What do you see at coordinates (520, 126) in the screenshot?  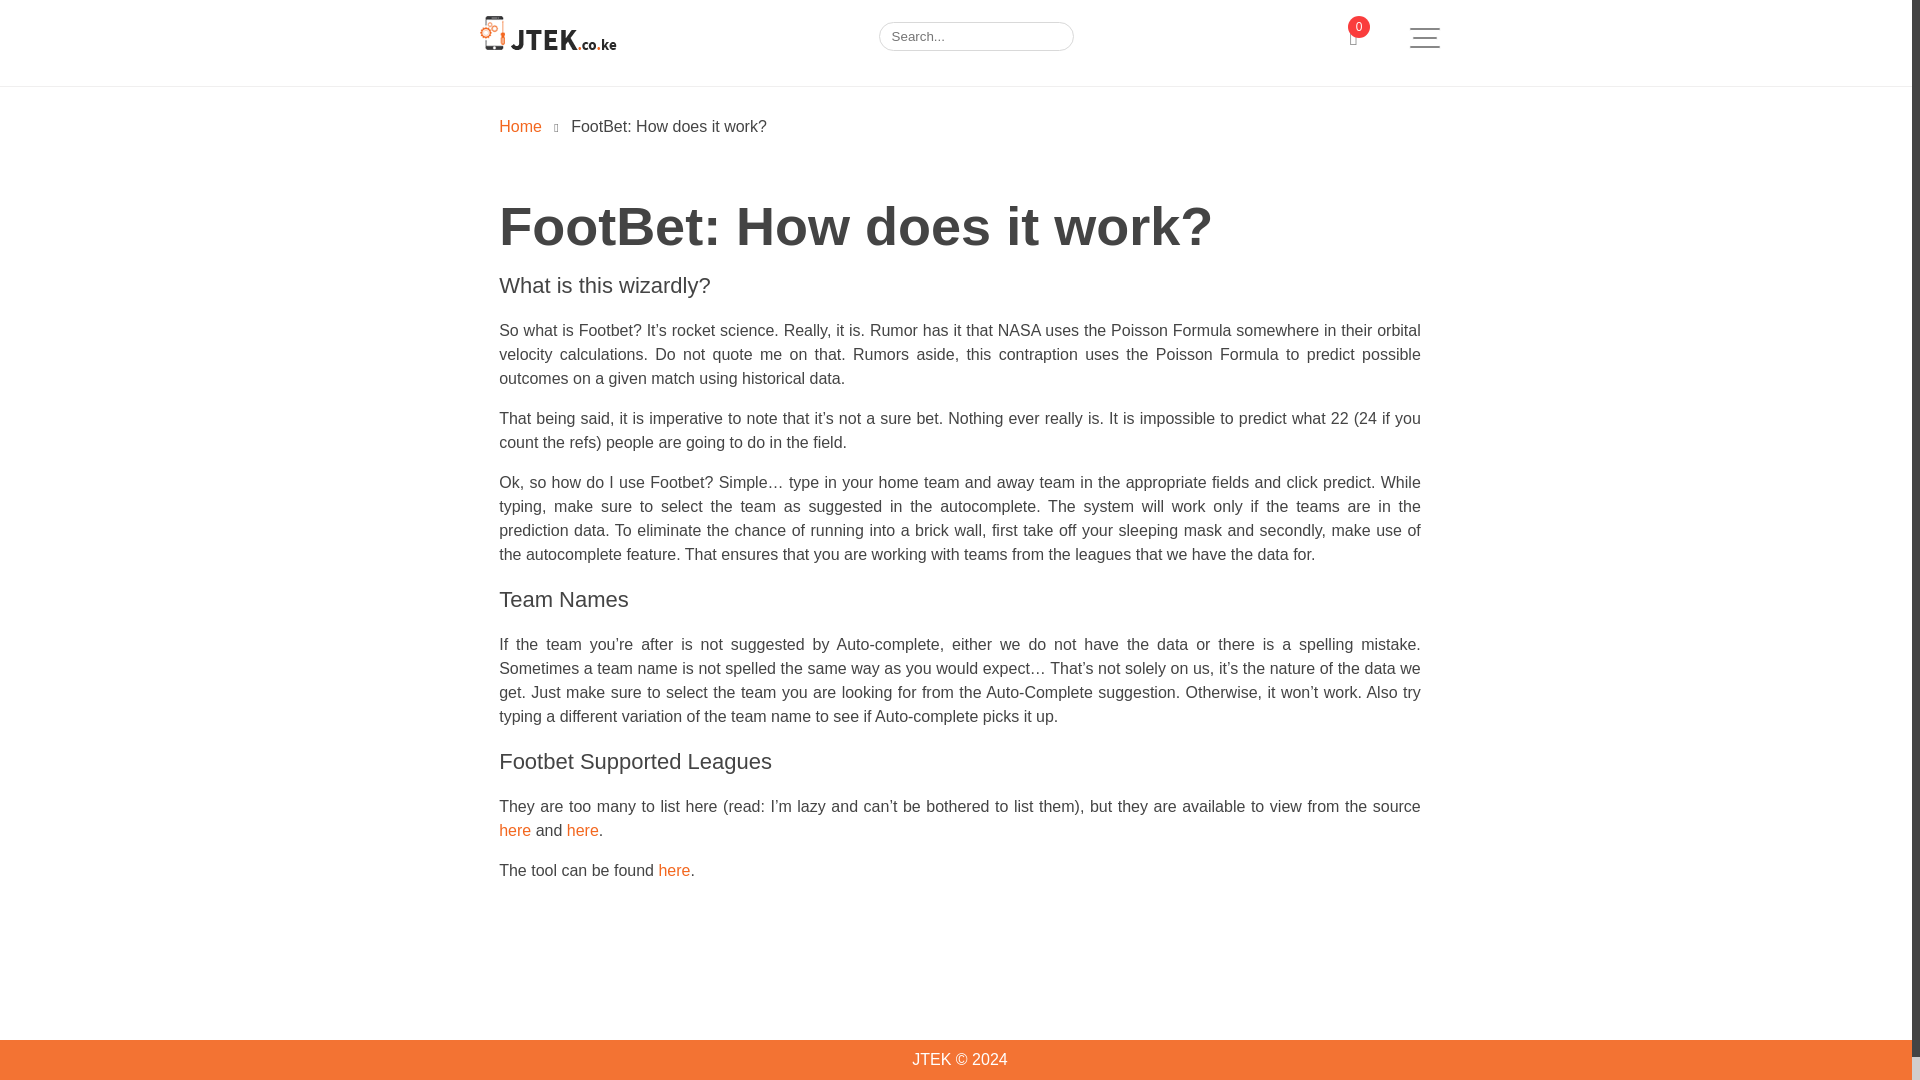 I see `JTEK` at bounding box center [520, 126].